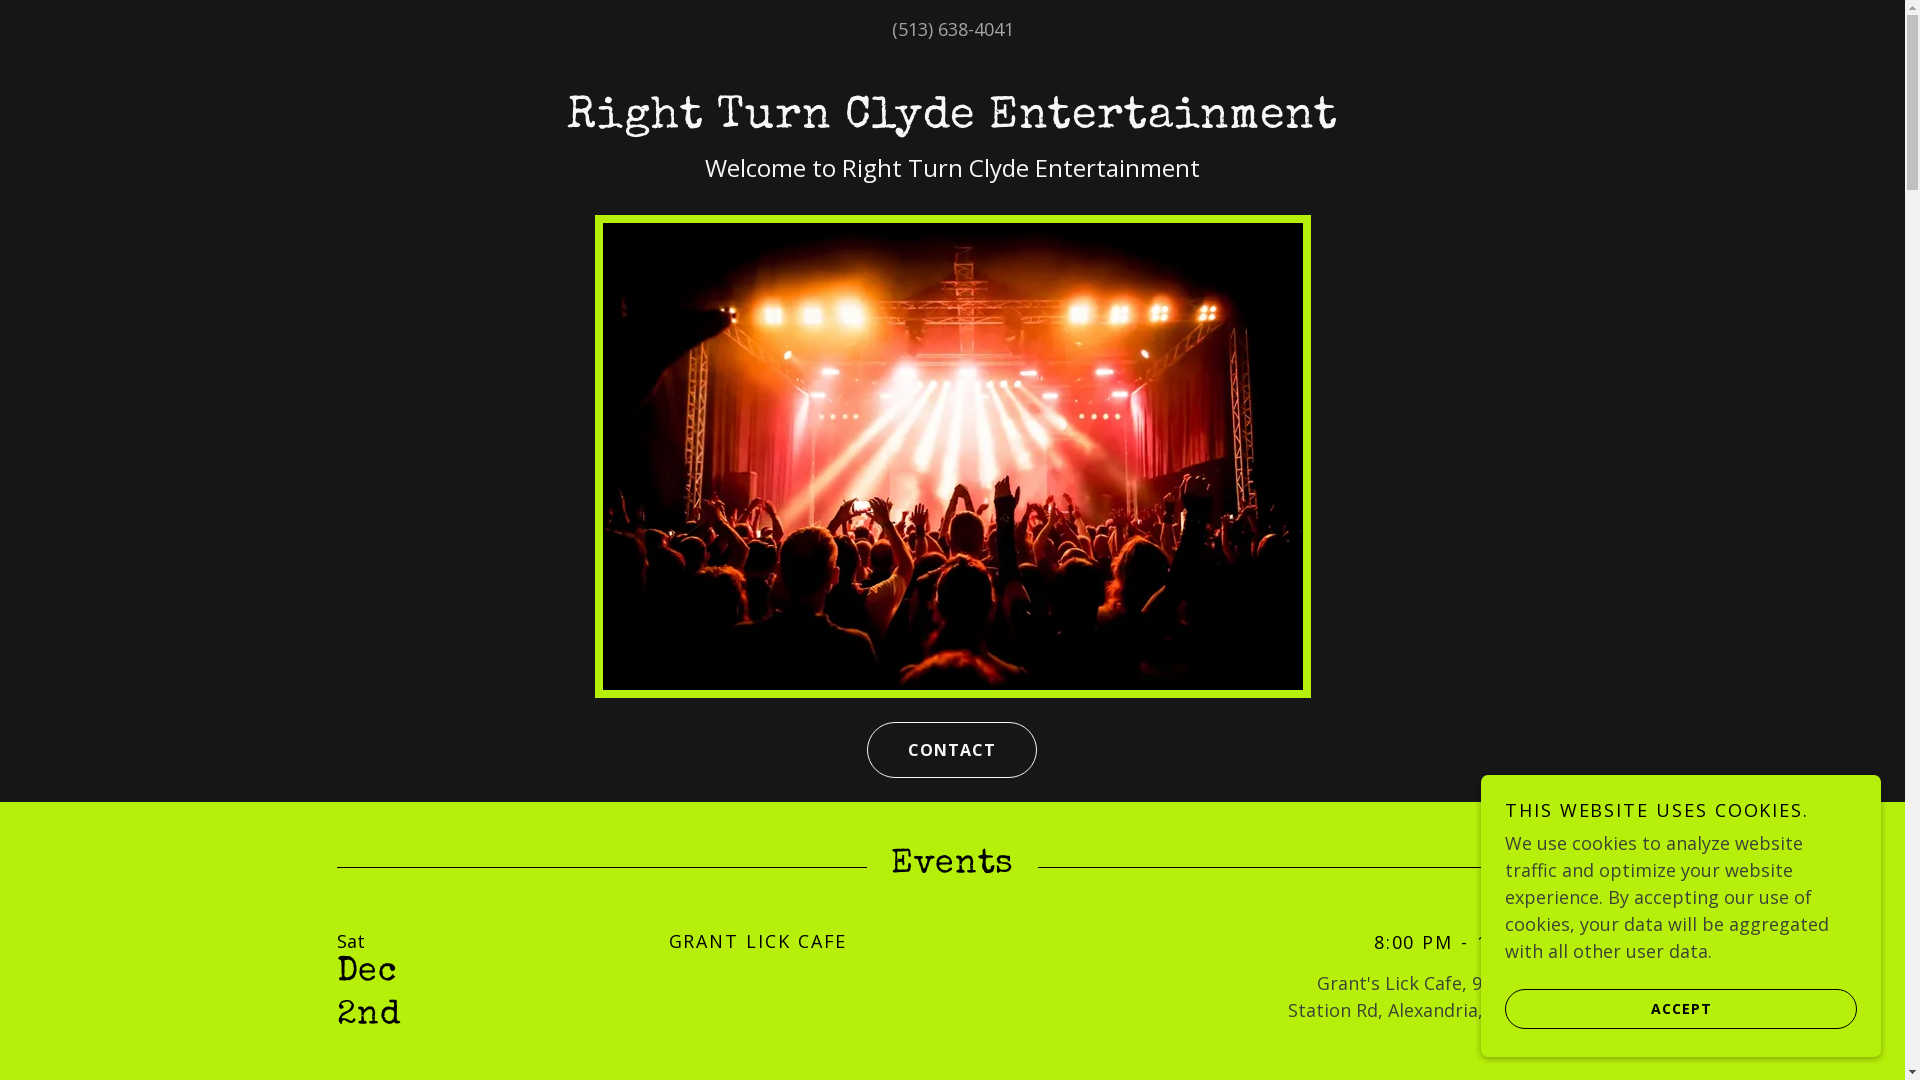 This screenshot has width=1920, height=1080. I want to click on CONTACT, so click(952, 750).